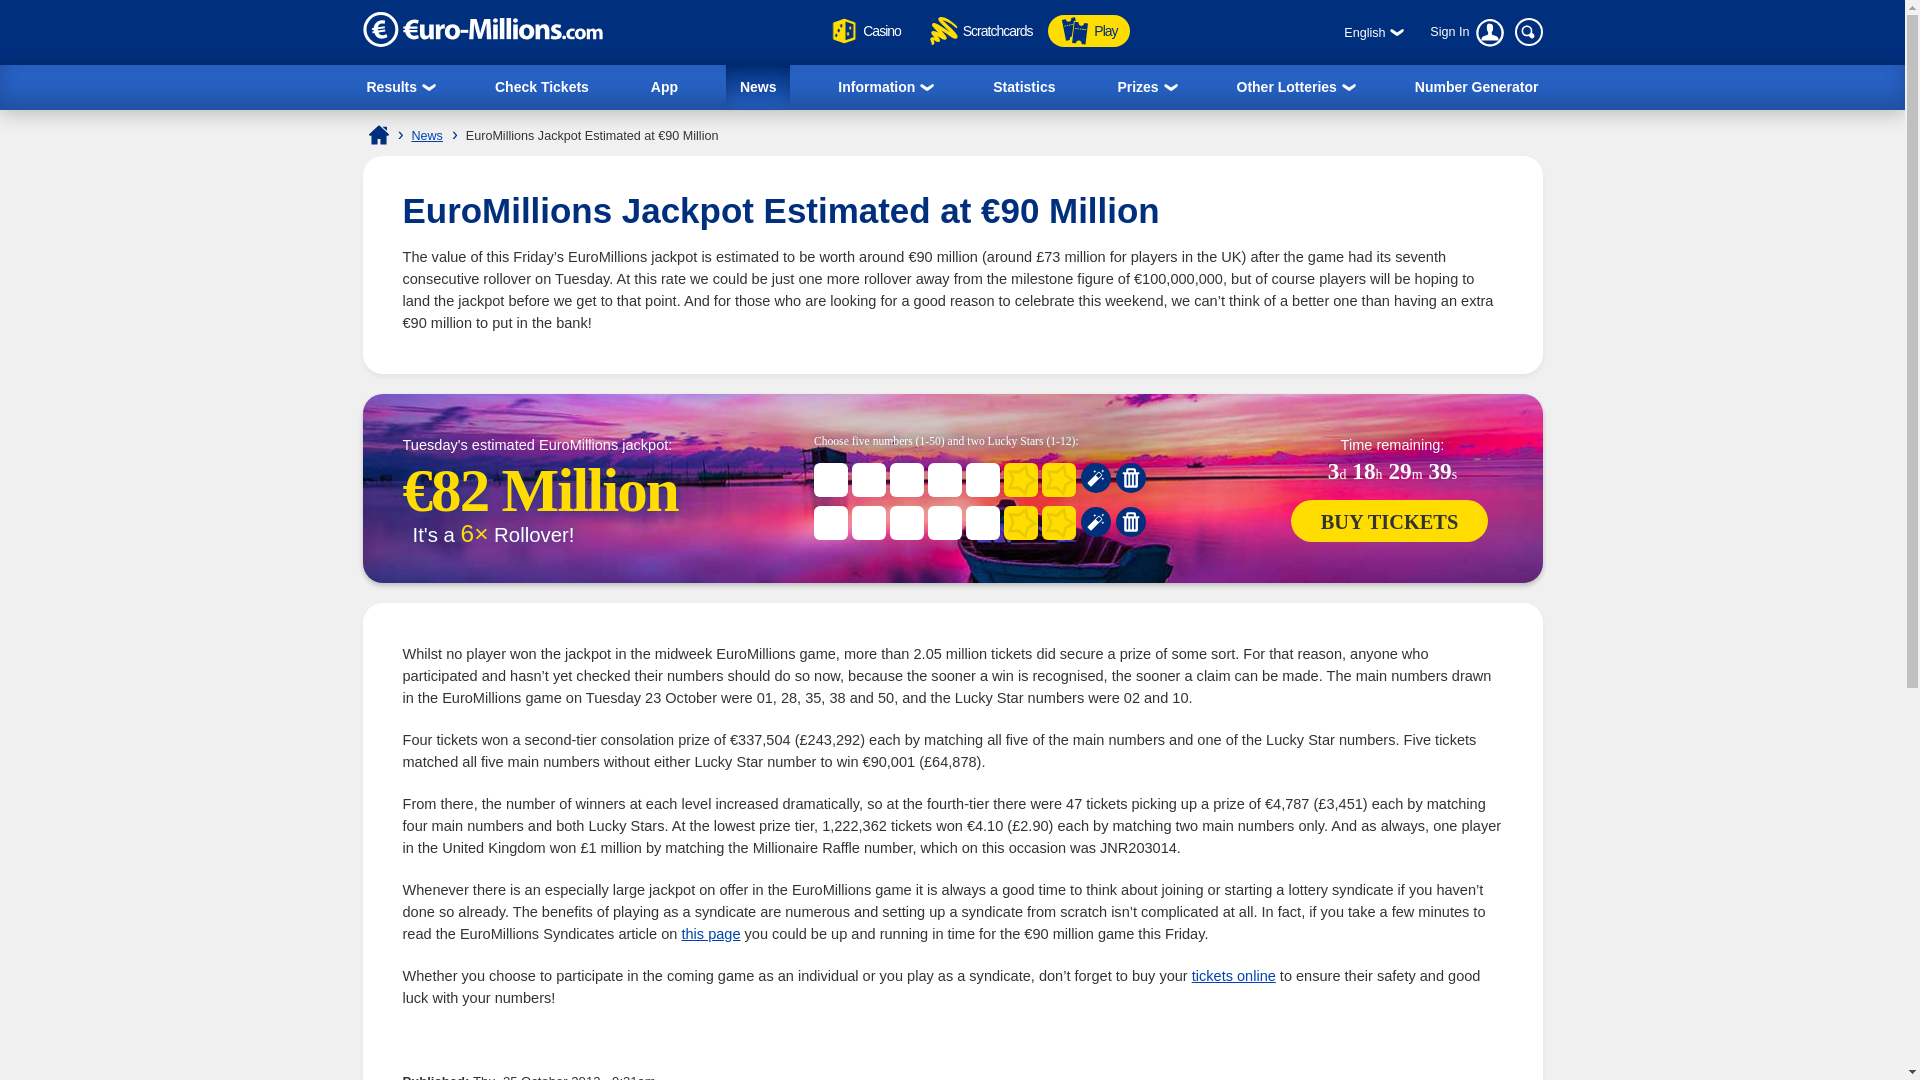  What do you see at coordinates (1088, 31) in the screenshot?
I see `Play` at bounding box center [1088, 31].